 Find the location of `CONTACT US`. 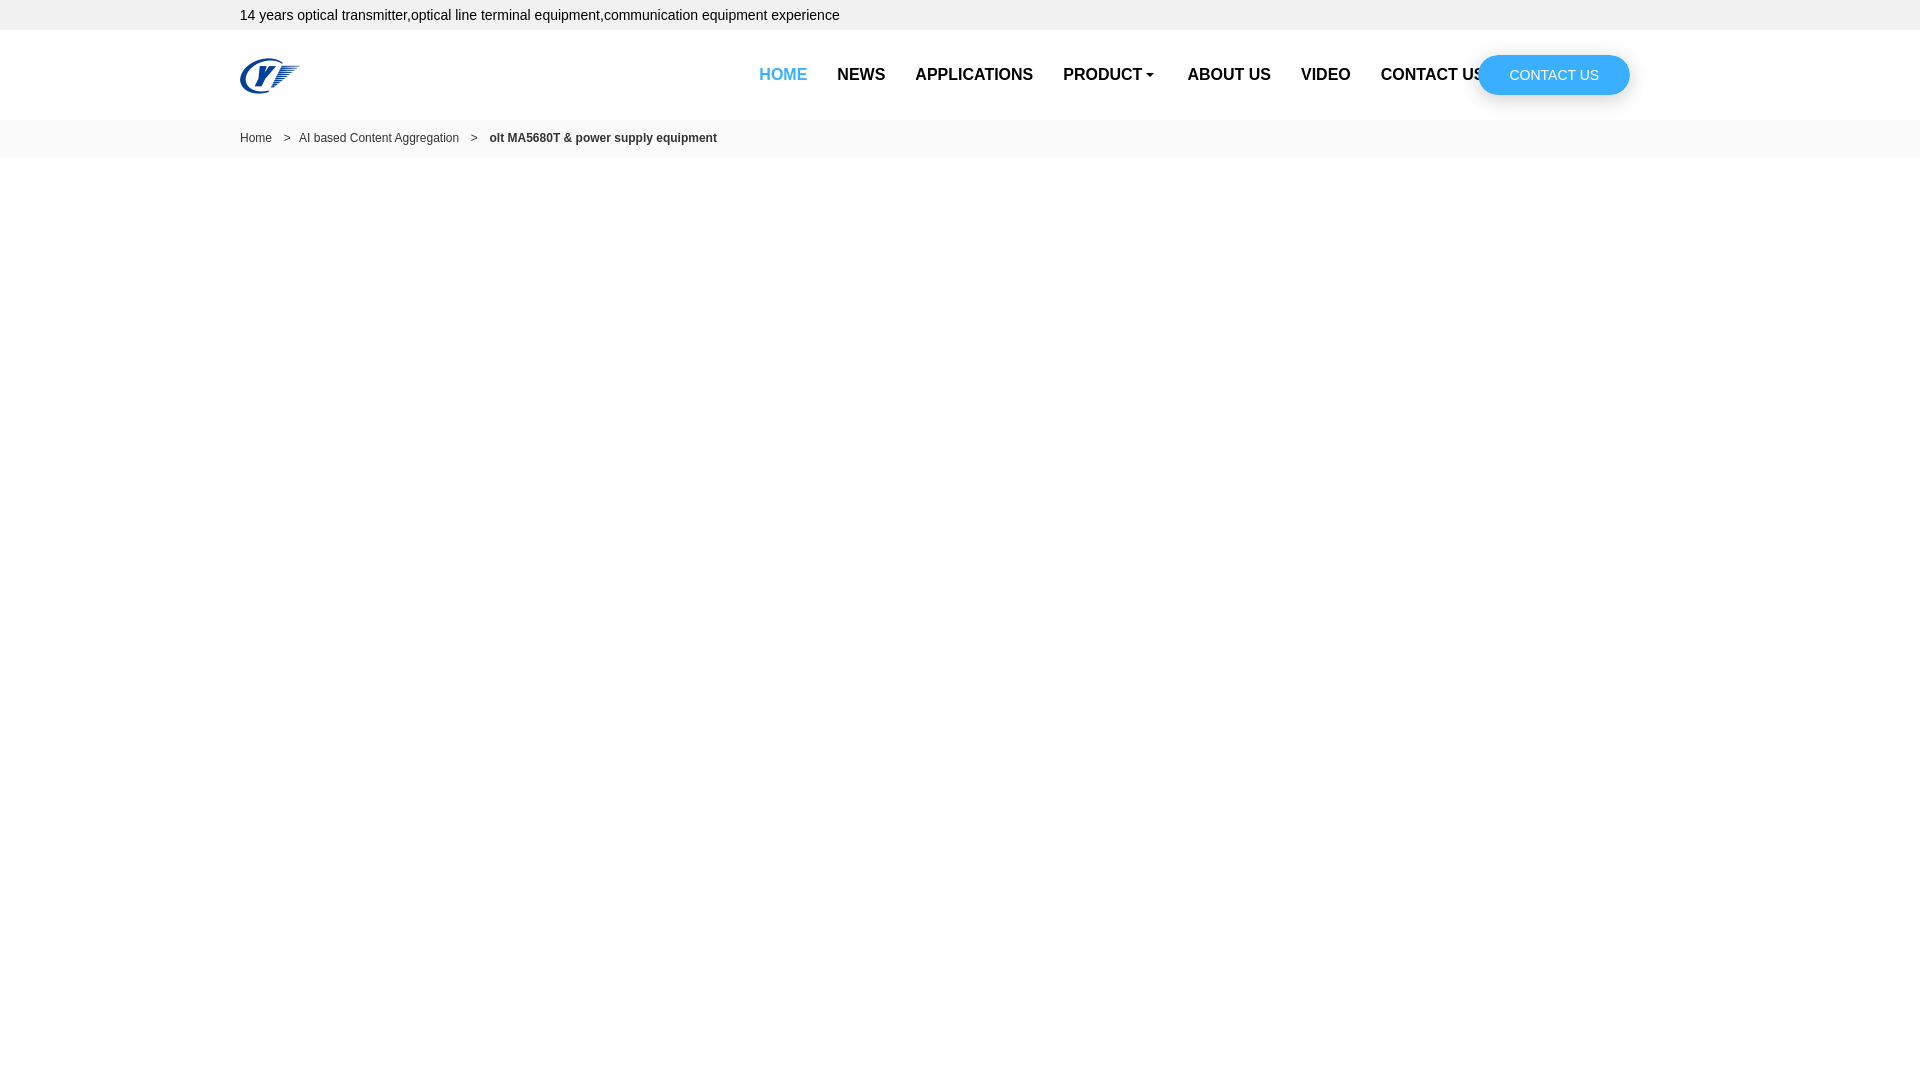

CONTACT US is located at coordinates (1432, 74).